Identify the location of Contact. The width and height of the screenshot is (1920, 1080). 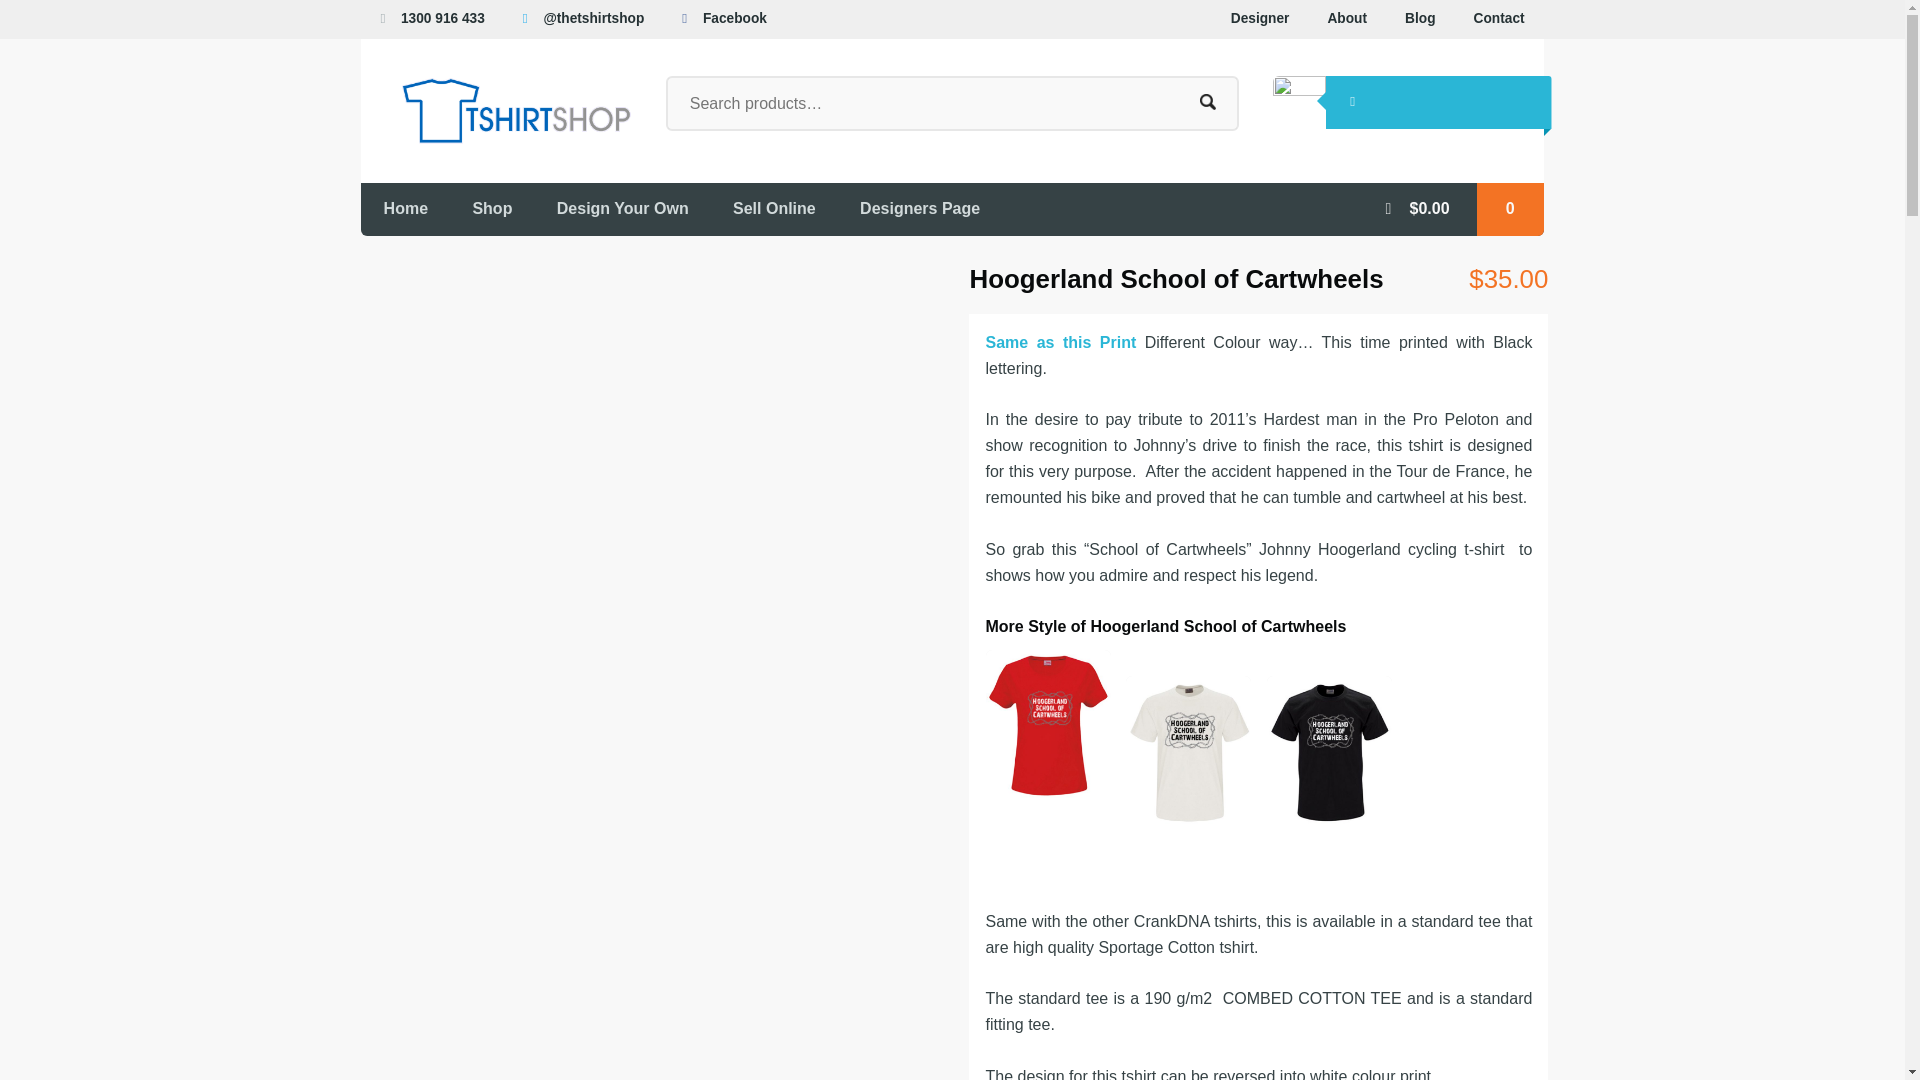
(1499, 19).